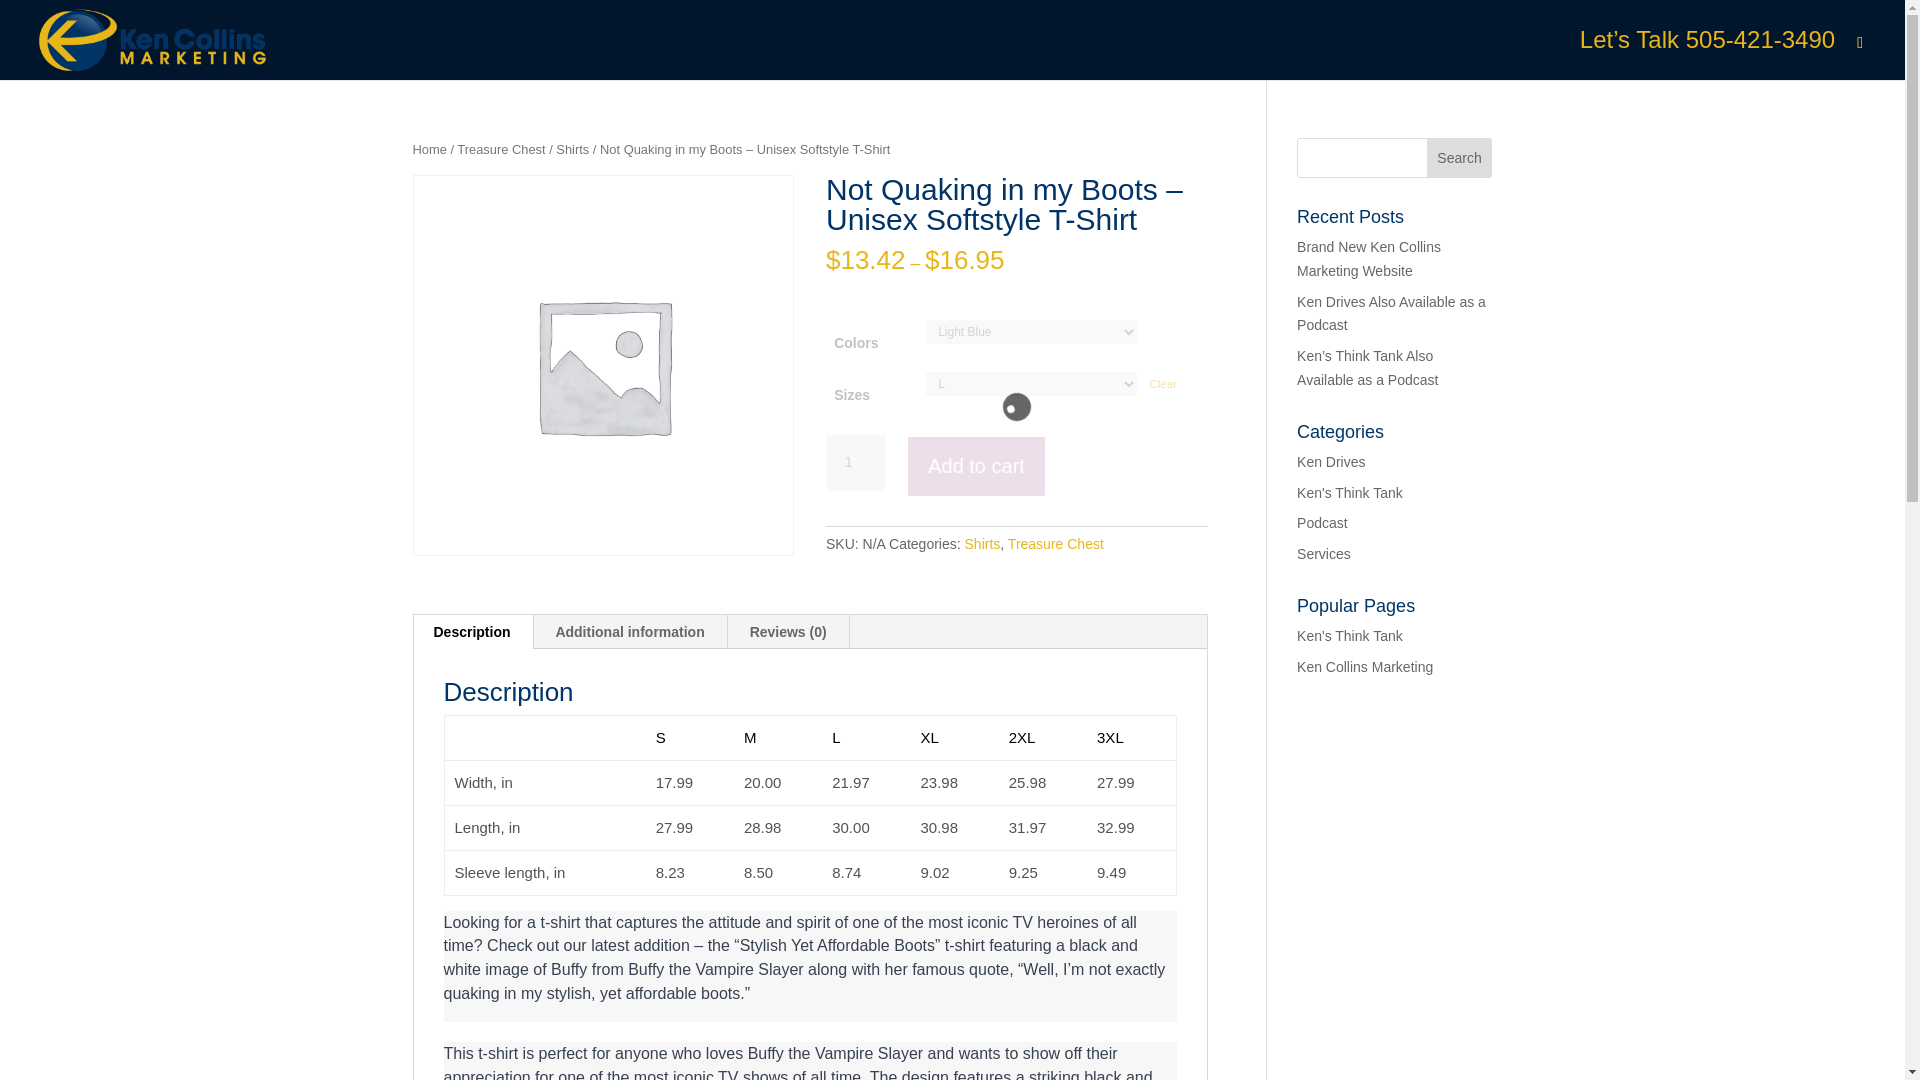 Image resolution: width=1920 pixels, height=1080 pixels. I want to click on Treasure Chest, so click(500, 148).